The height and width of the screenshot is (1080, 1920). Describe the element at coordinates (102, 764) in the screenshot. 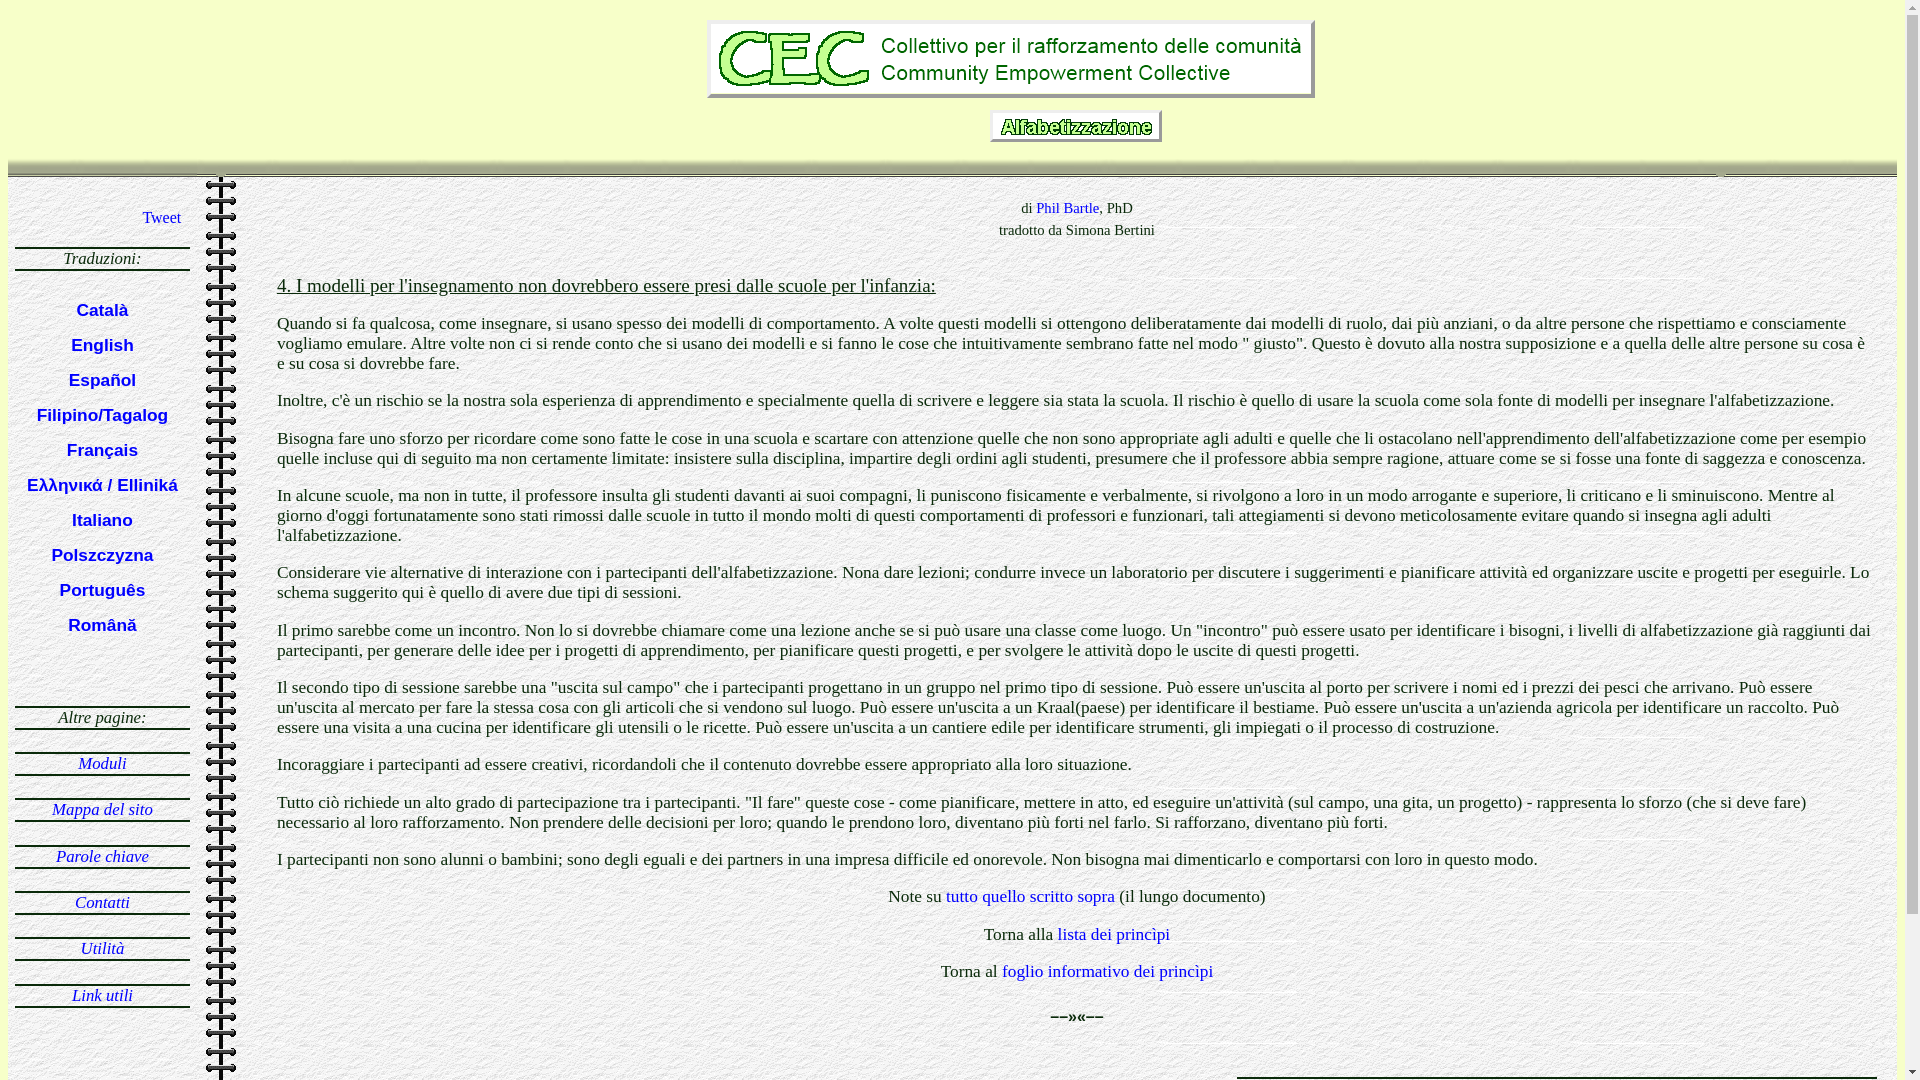

I see `Moduli` at that location.